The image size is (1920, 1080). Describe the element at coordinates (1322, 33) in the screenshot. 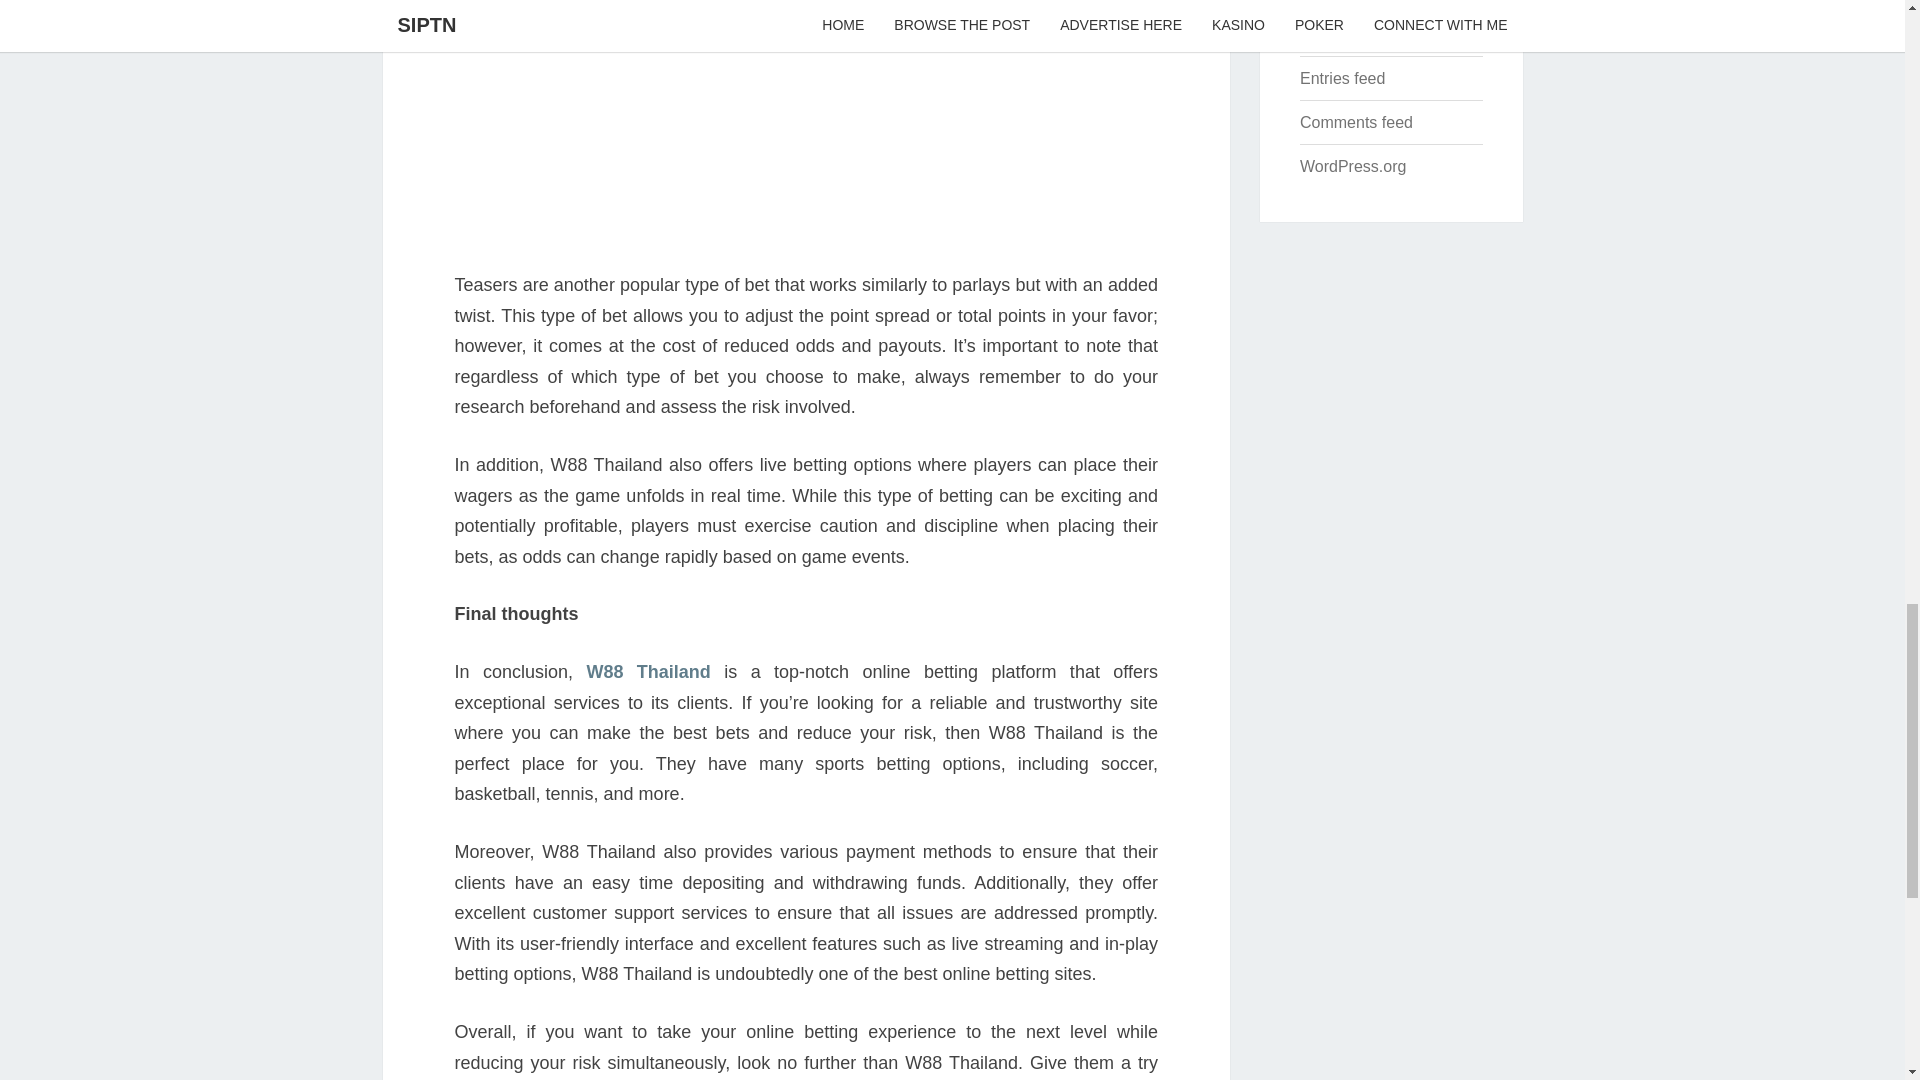

I see `Log in` at that location.